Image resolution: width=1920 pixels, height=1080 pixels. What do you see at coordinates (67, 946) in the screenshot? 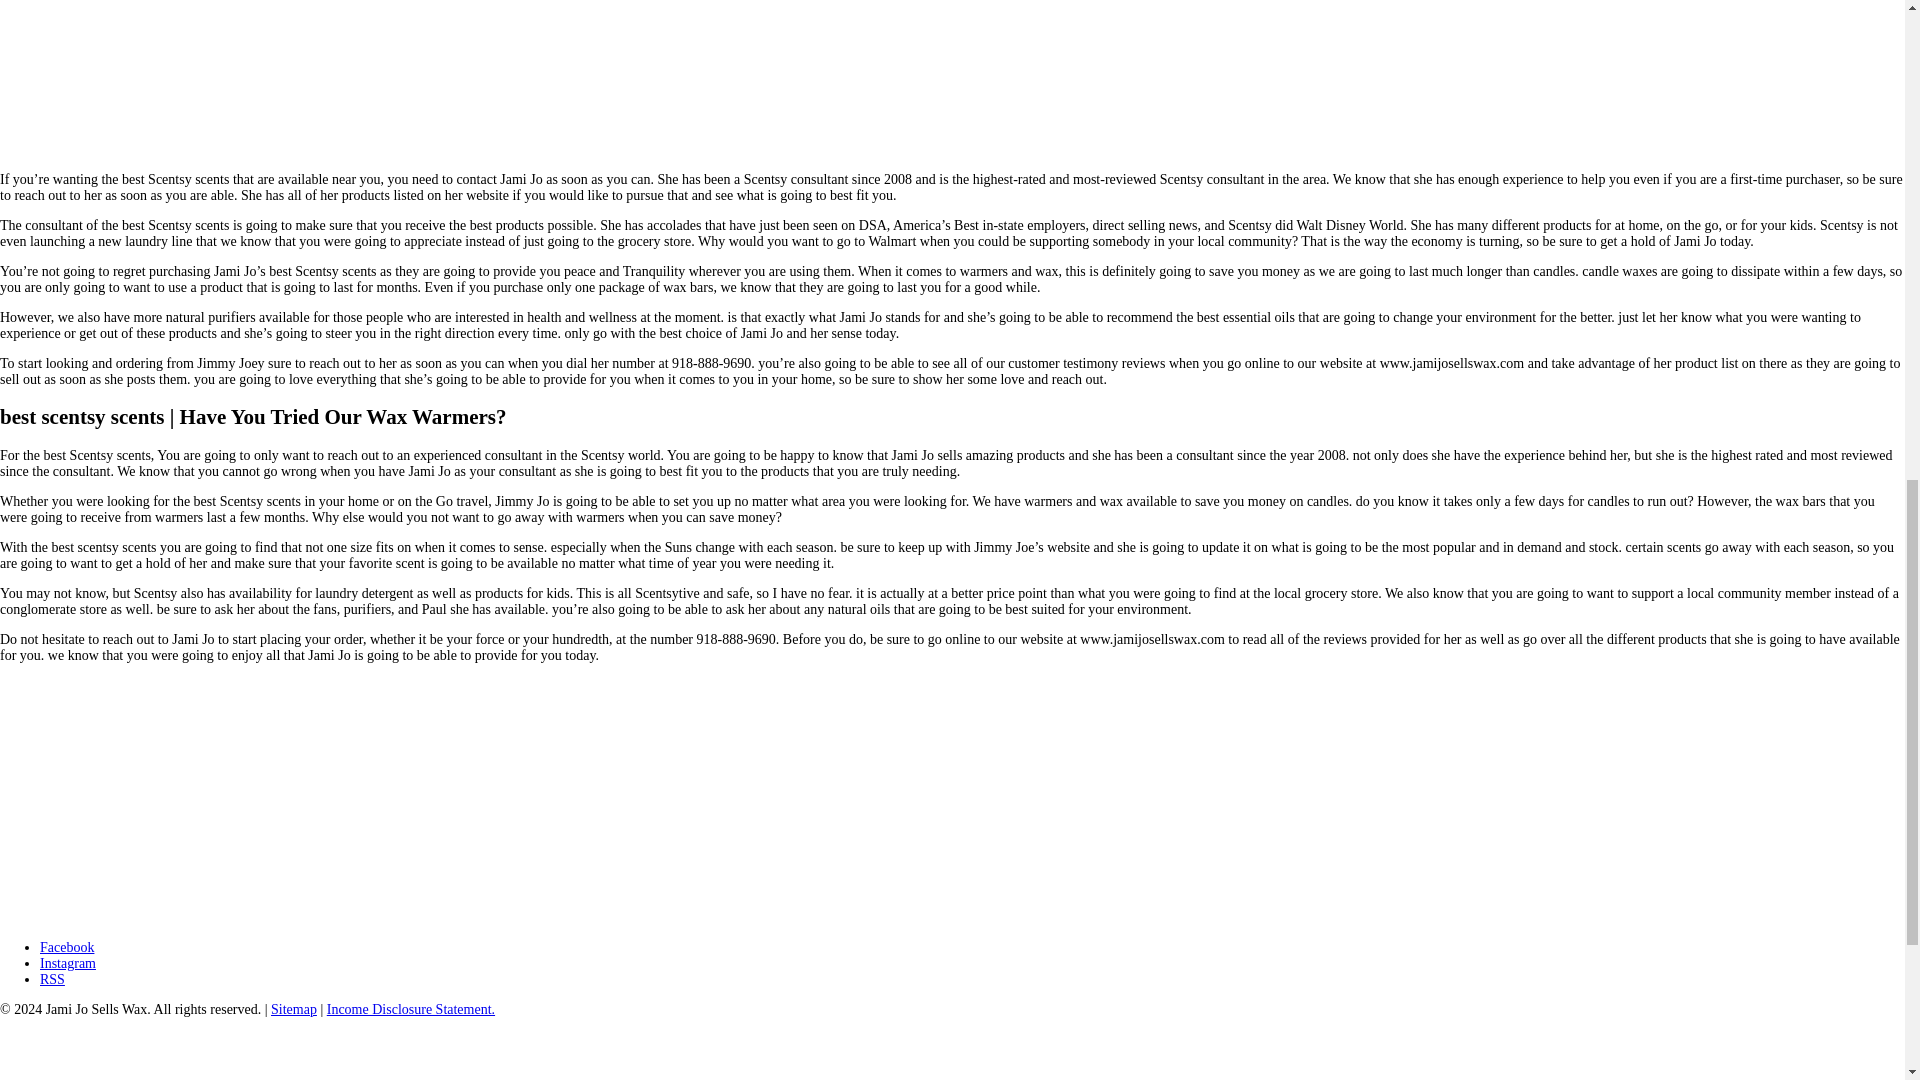
I see `Facebook` at bounding box center [67, 946].